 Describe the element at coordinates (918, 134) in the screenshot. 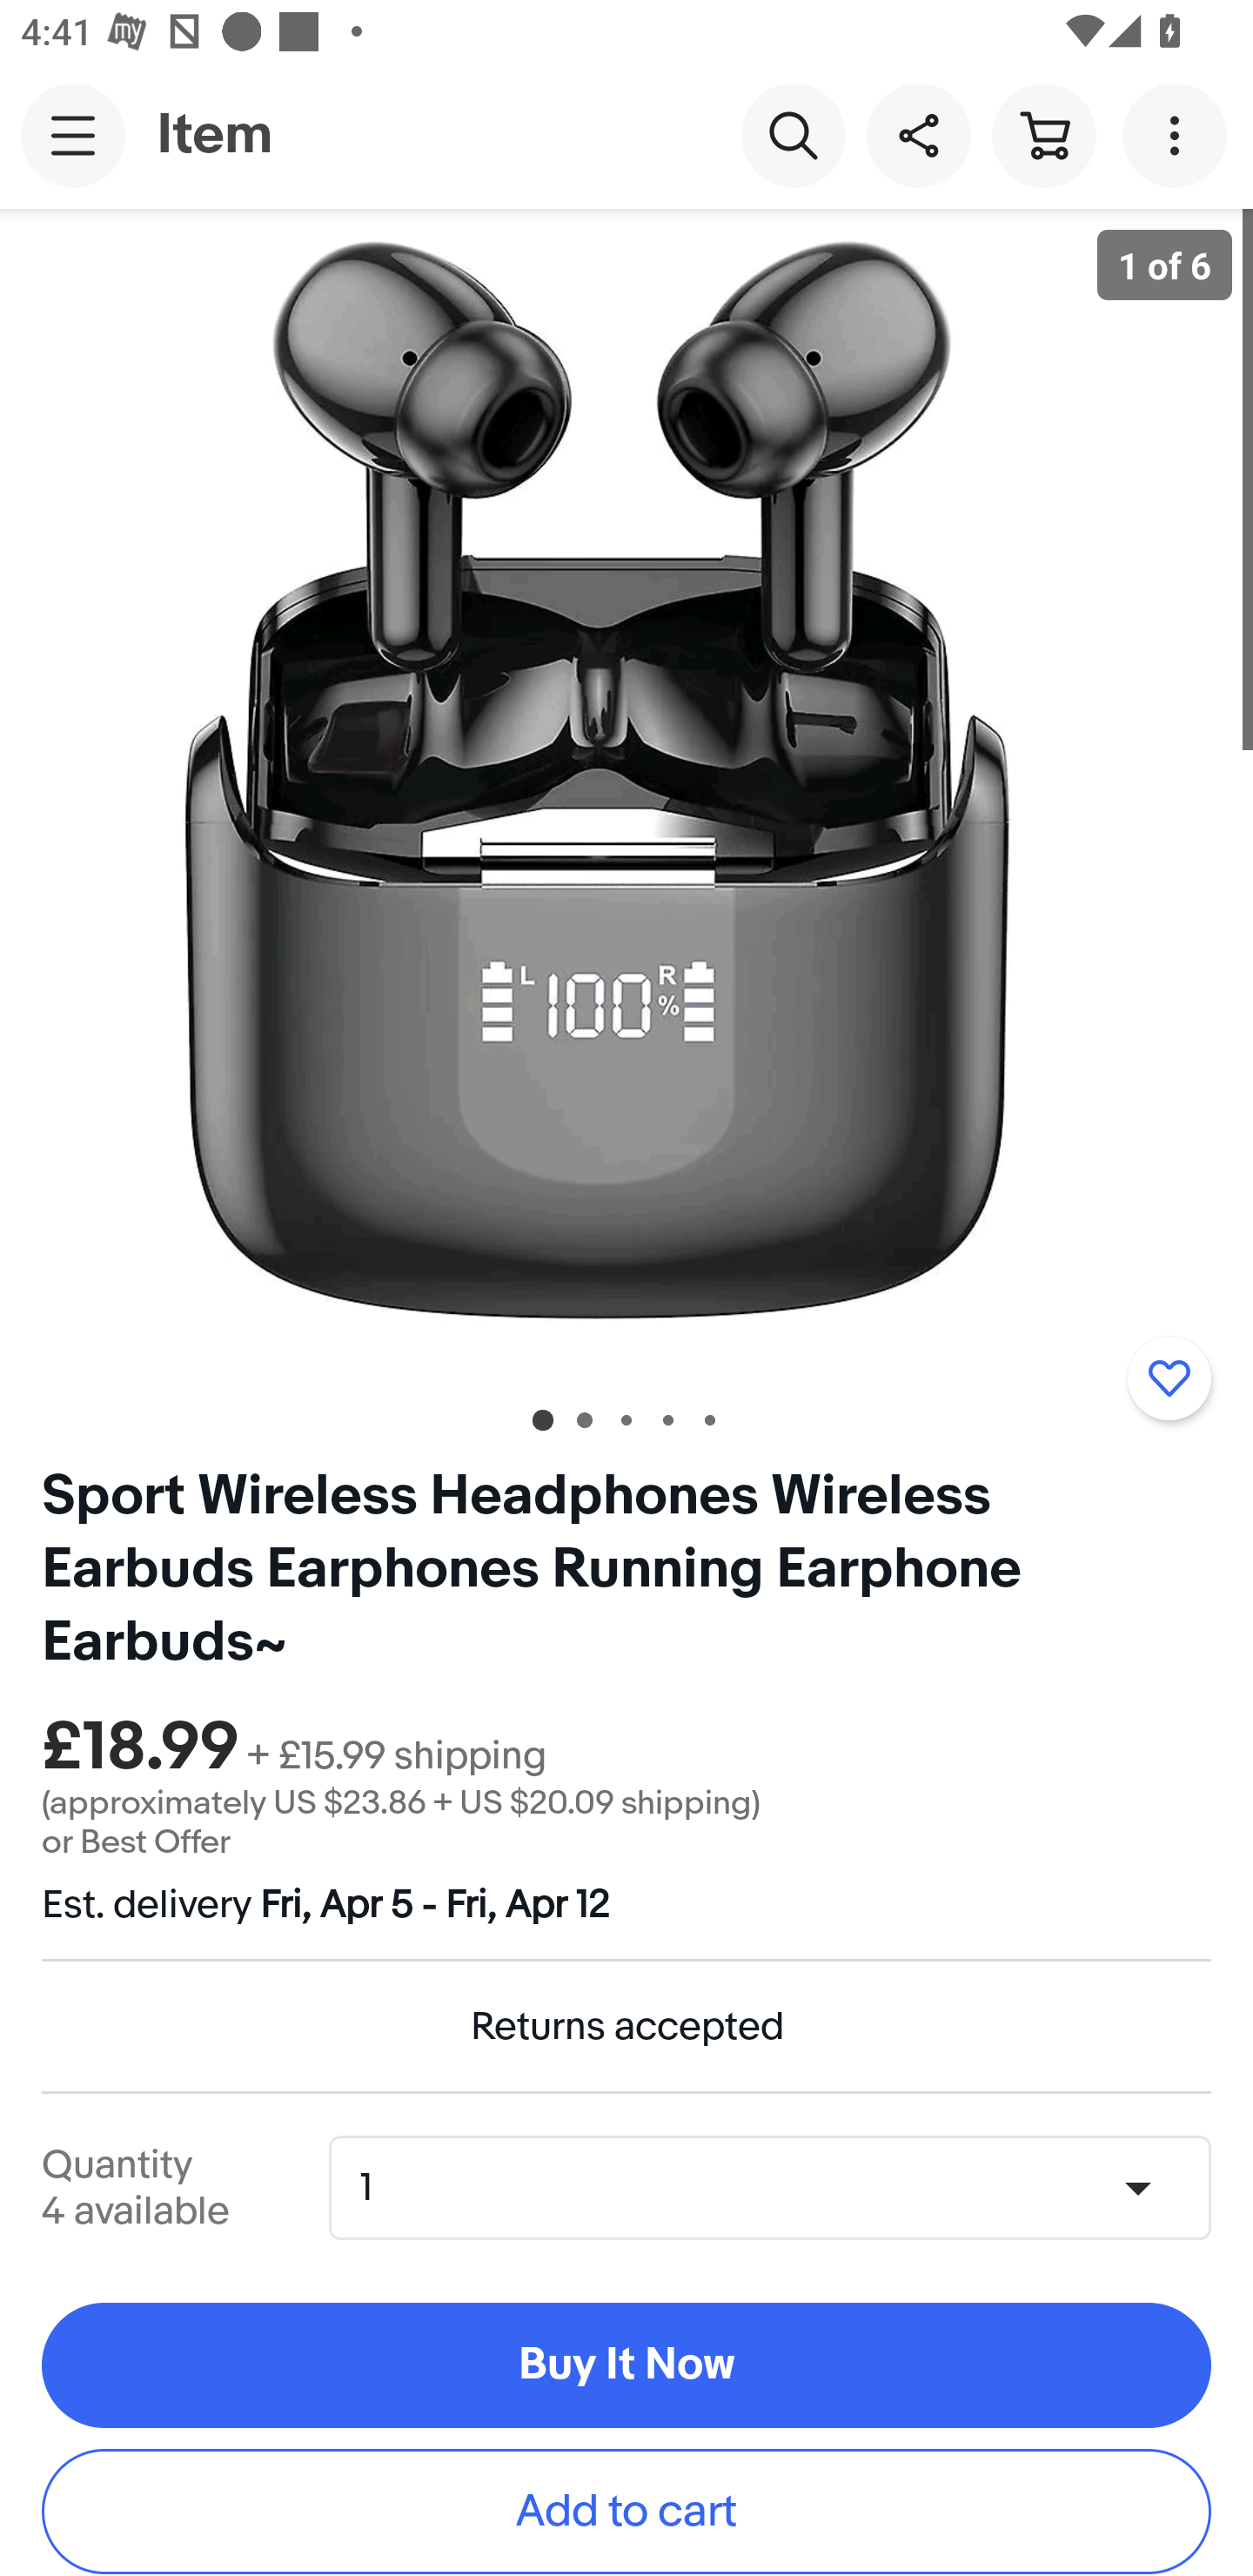

I see `Share this item` at that location.